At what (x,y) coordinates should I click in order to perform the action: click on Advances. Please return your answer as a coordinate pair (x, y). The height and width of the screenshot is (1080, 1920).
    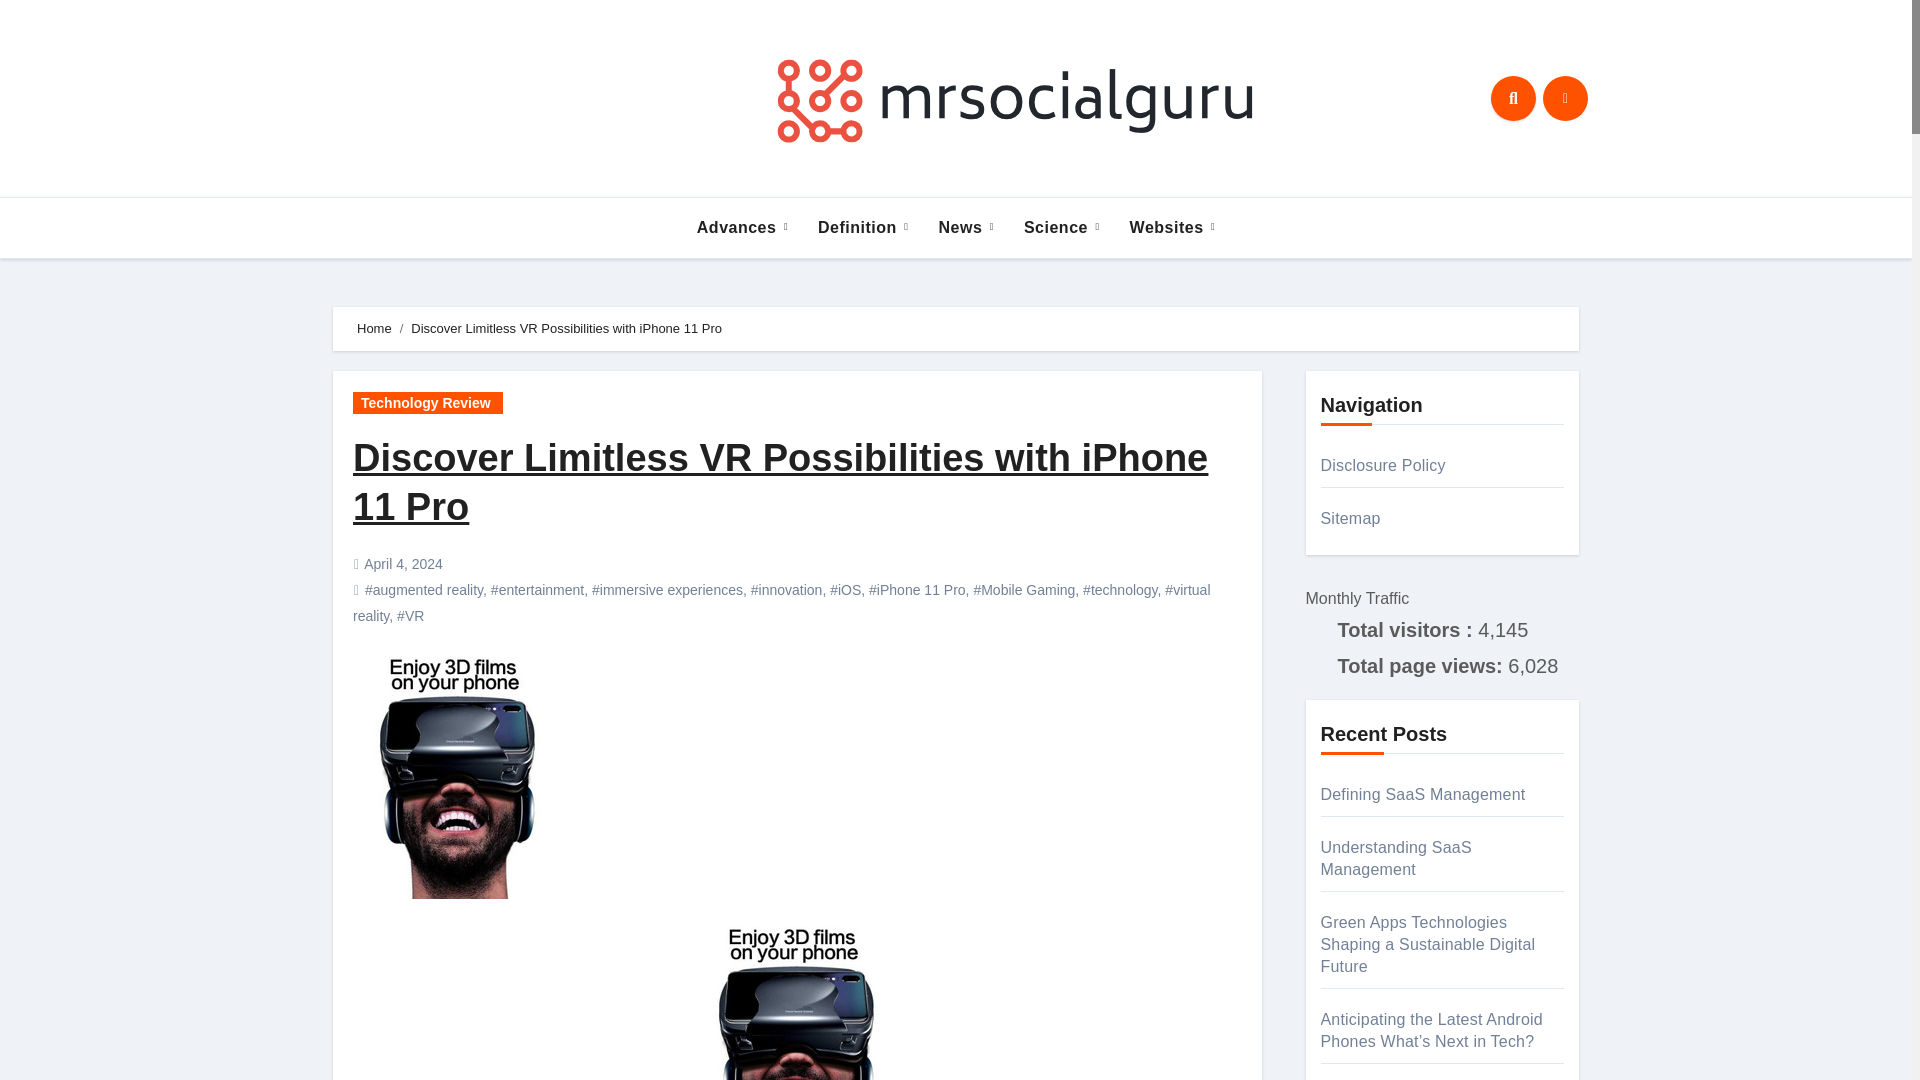
    Looking at the image, I should click on (742, 228).